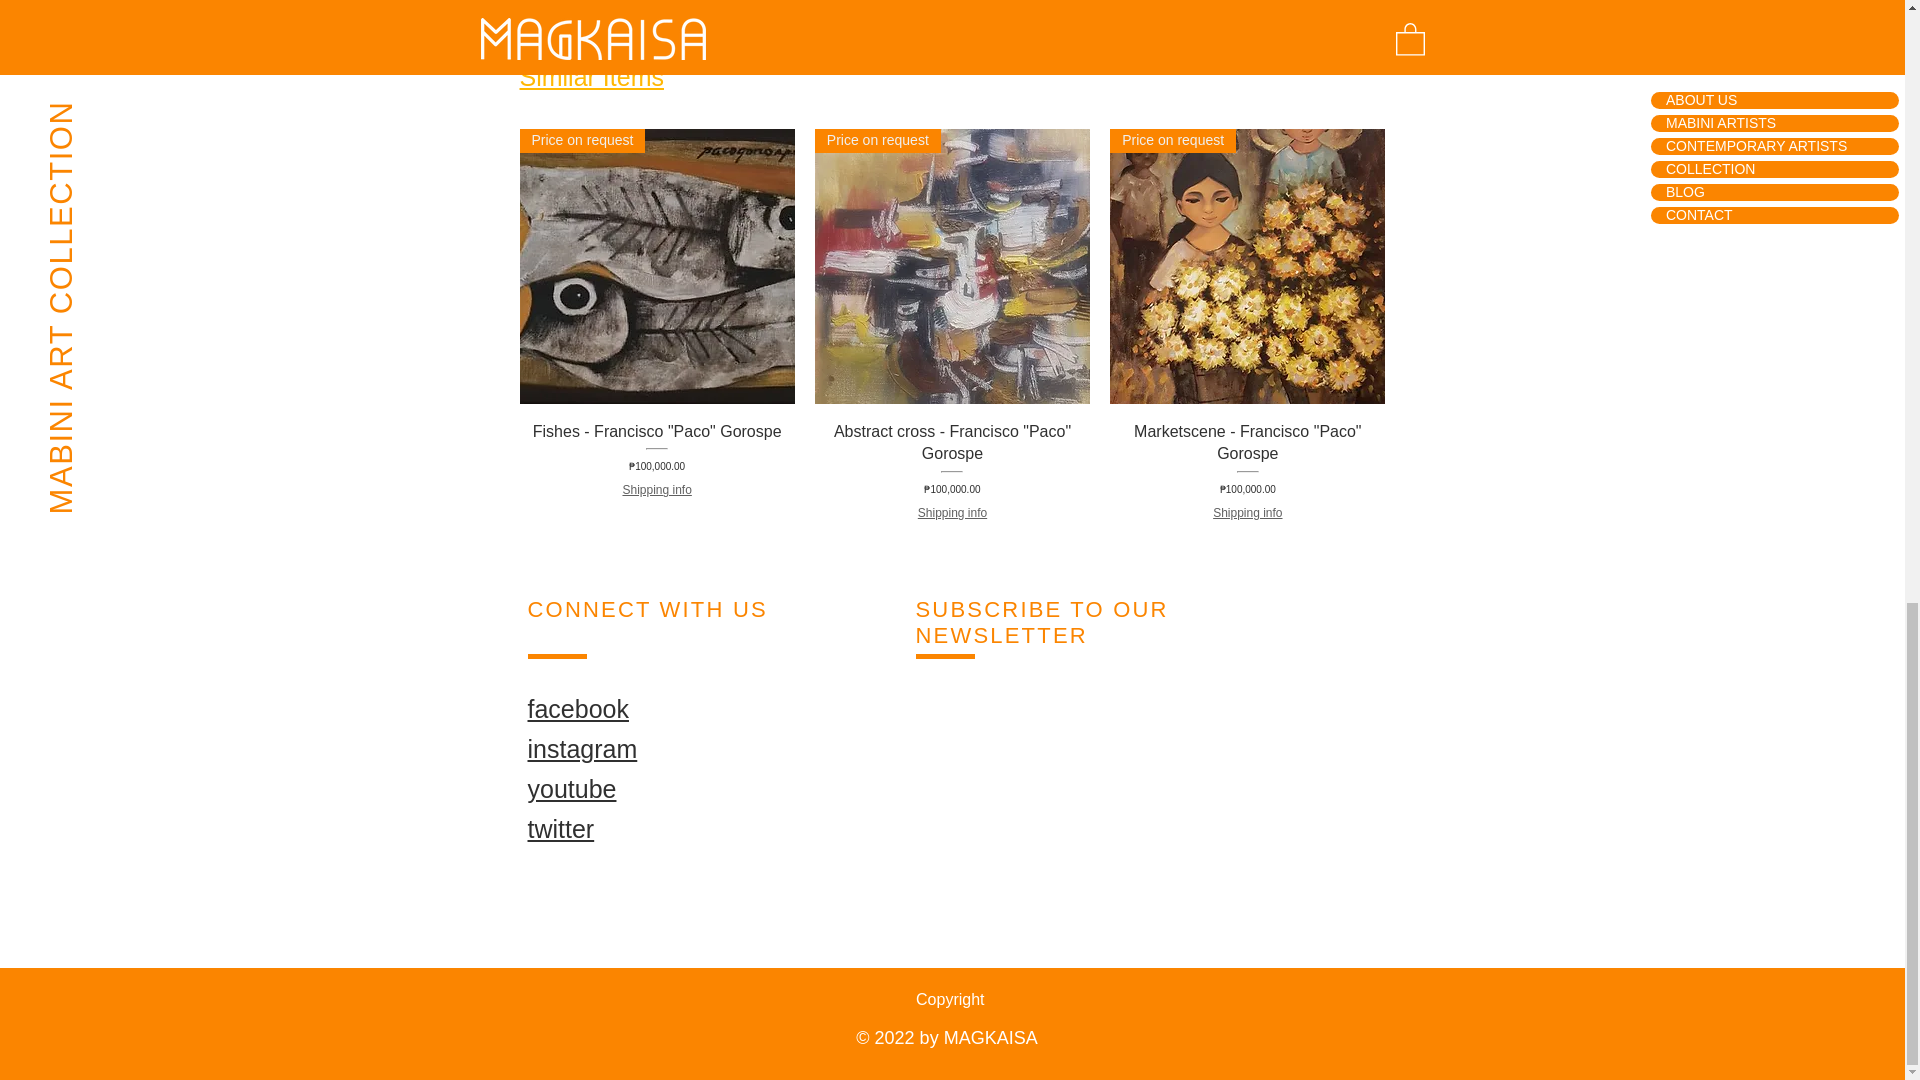 The image size is (1920, 1080). What do you see at coordinates (657, 266) in the screenshot?
I see `Price on request` at bounding box center [657, 266].